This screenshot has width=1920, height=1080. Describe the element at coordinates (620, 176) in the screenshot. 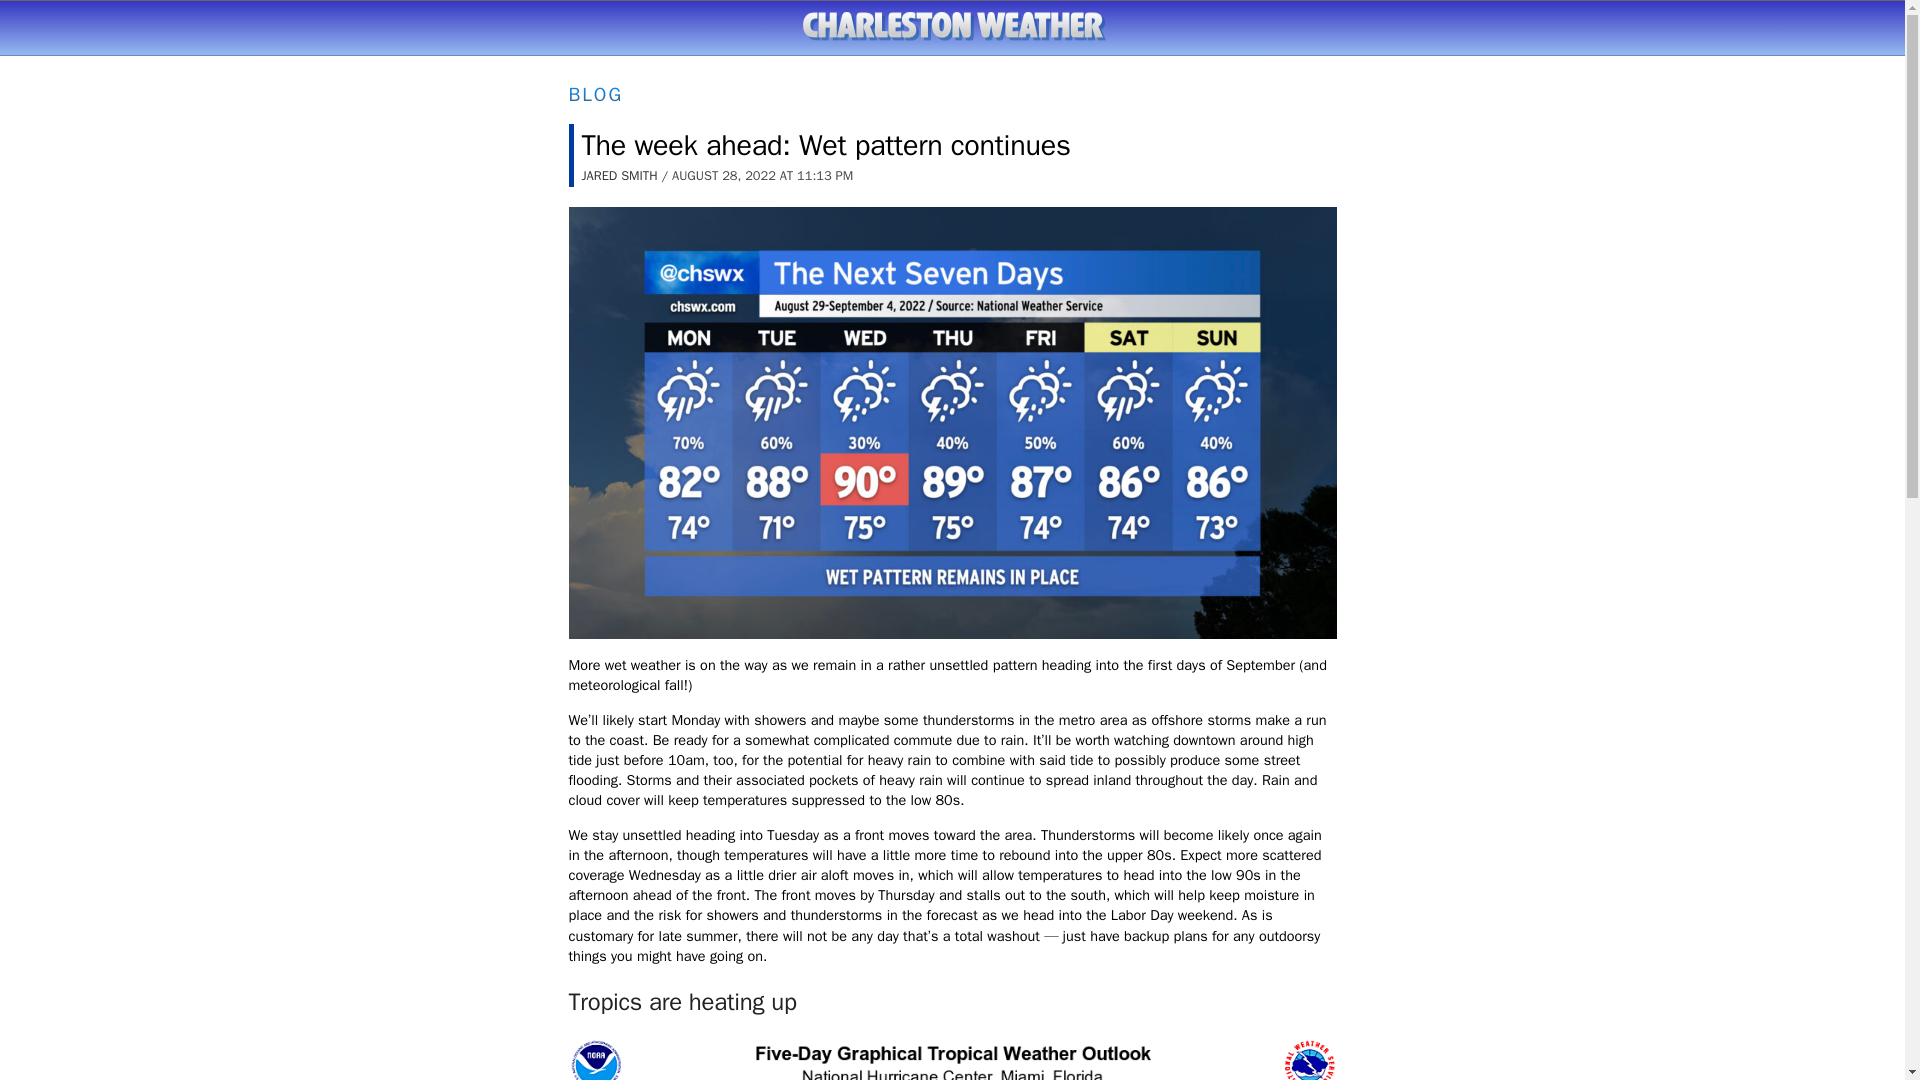

I see `Posts by Jared Smith` at that location.